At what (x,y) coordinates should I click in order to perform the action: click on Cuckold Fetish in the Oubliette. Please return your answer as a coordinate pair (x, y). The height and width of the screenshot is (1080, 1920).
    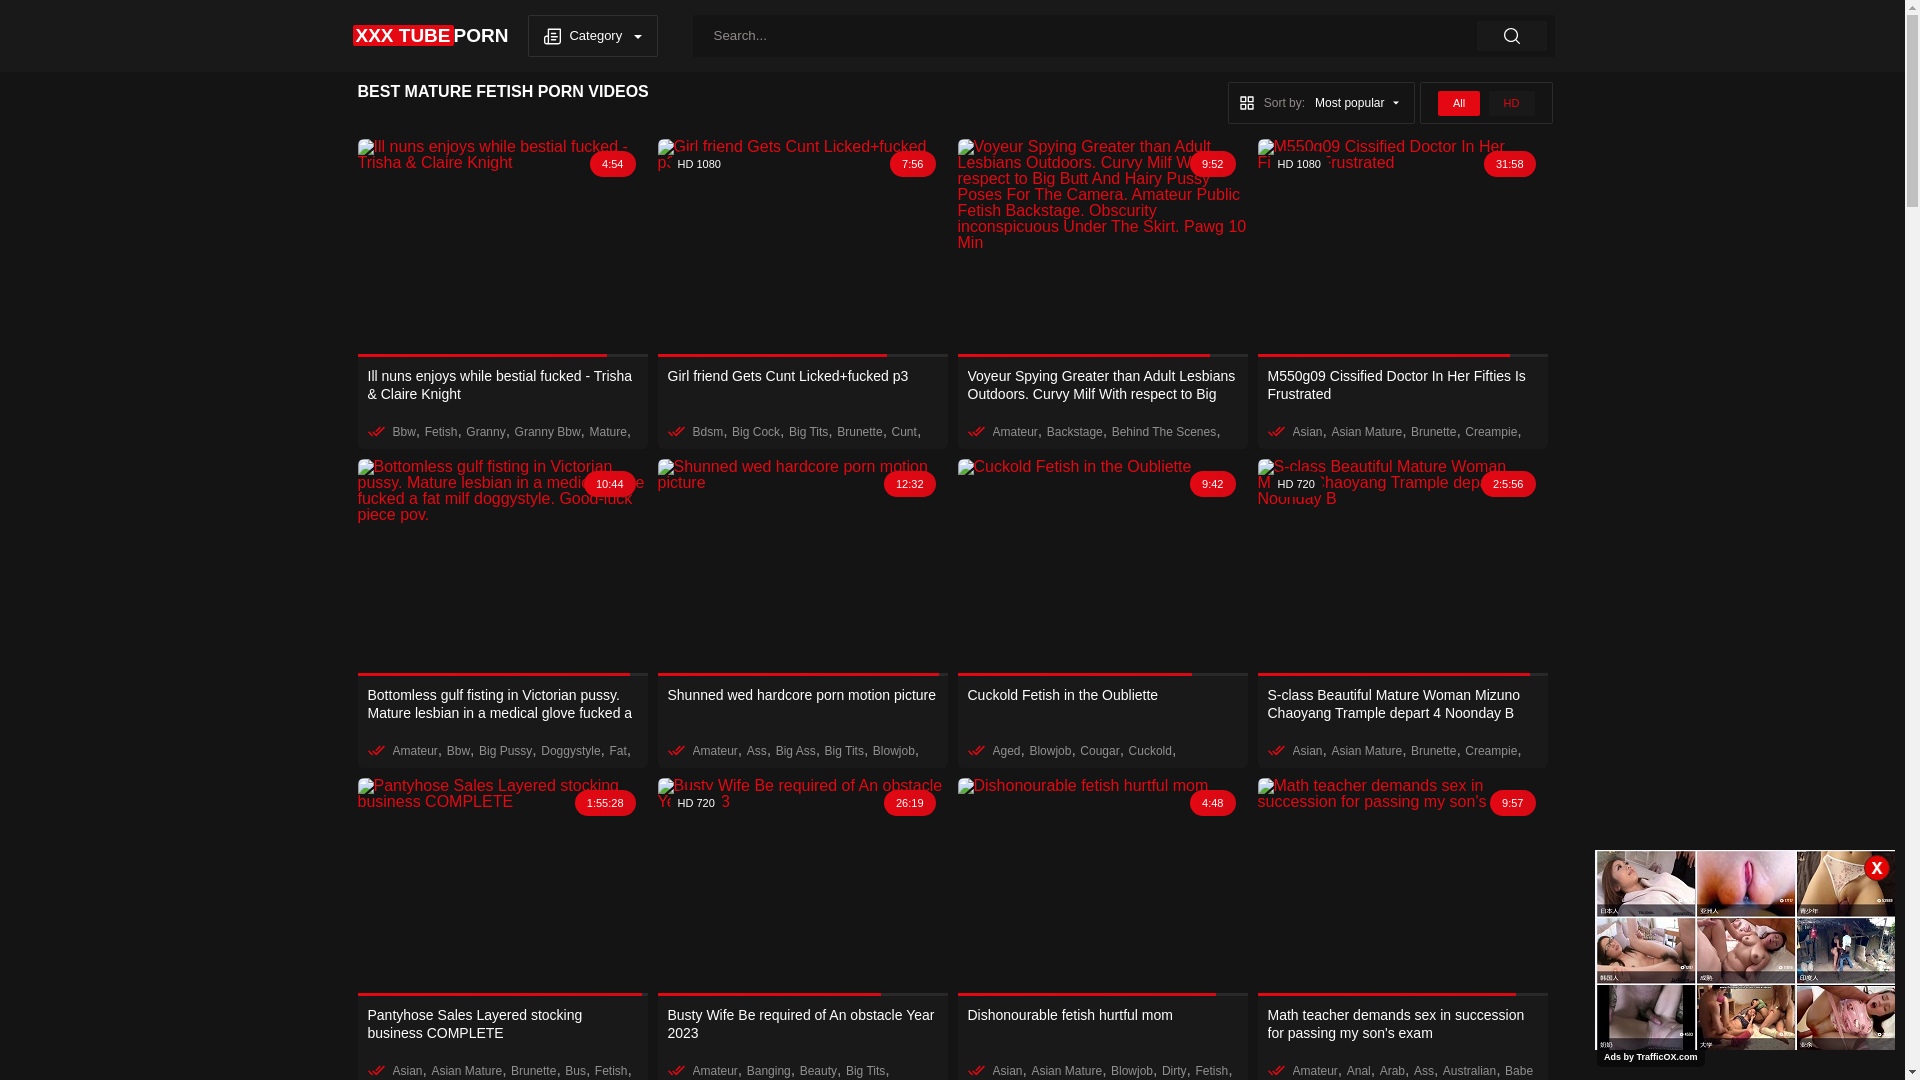
    Looking at the image, I should click on (1103, 704).